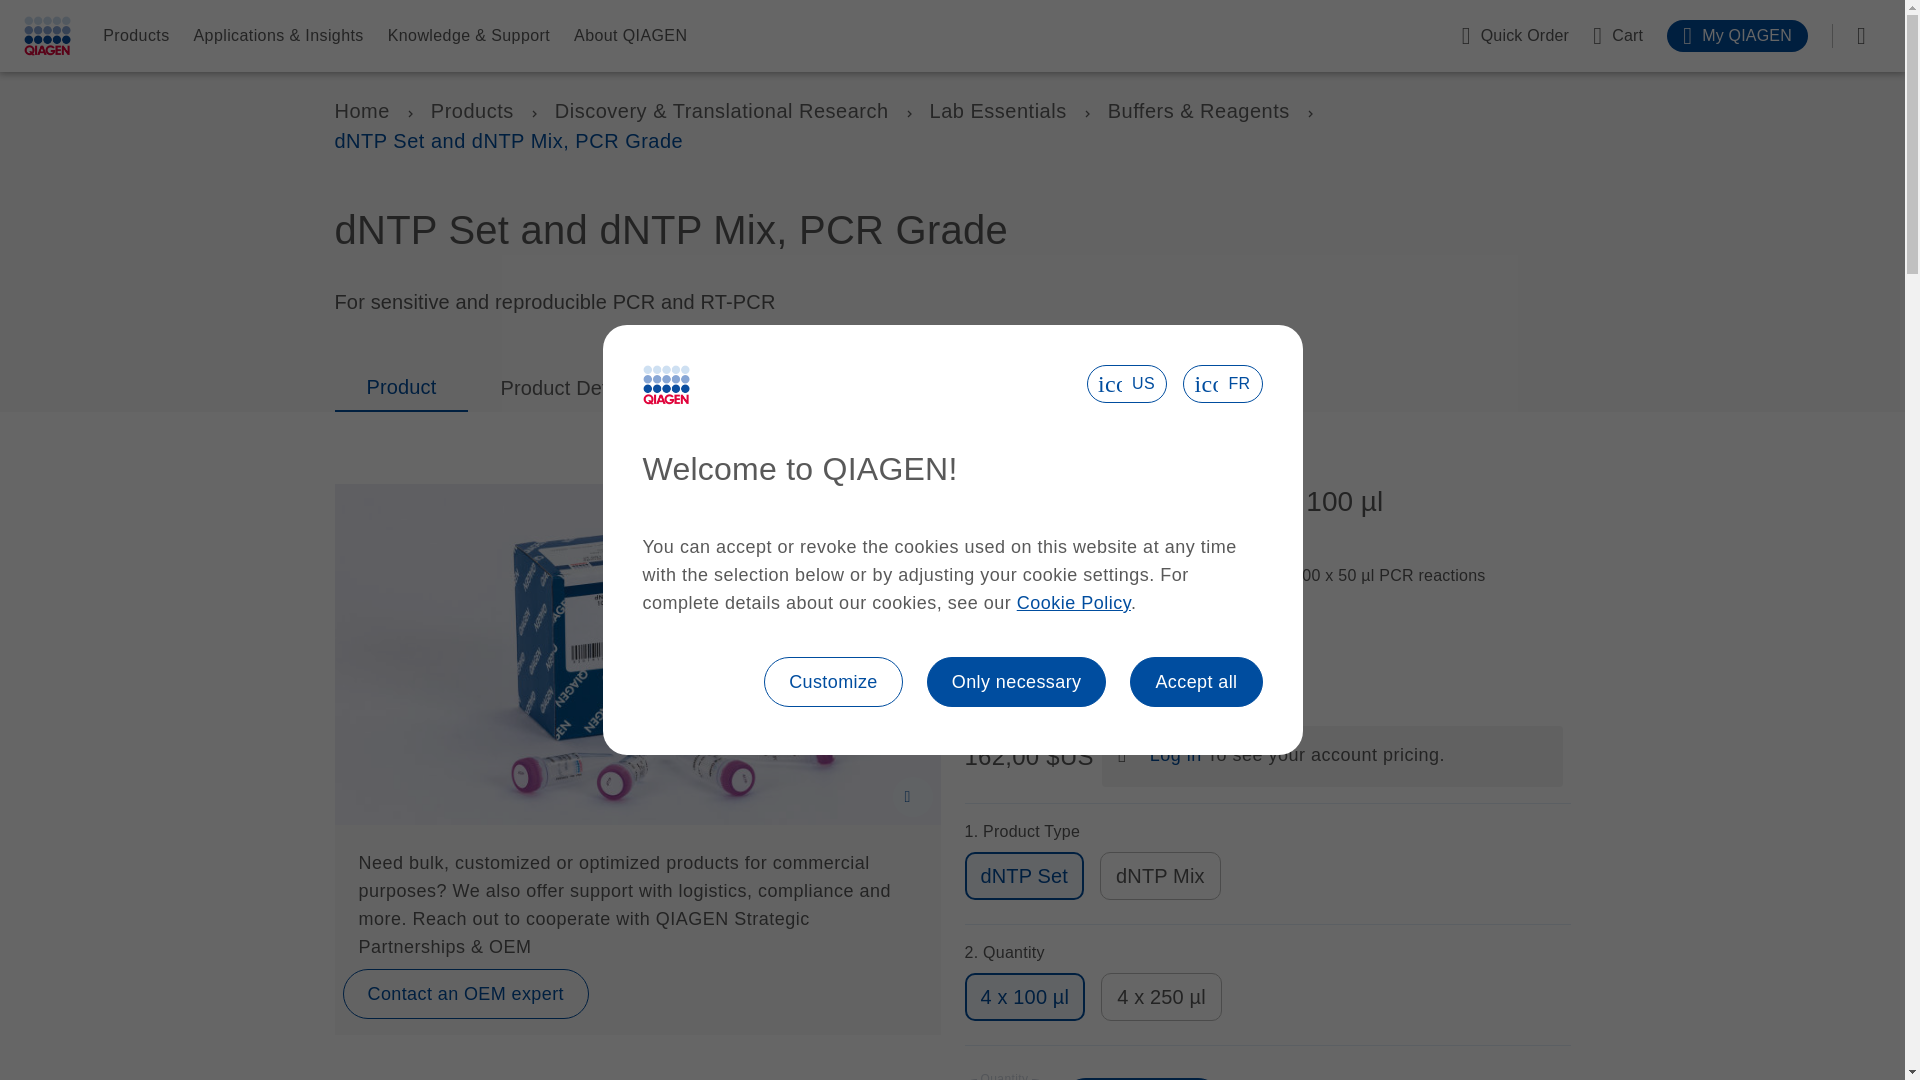 Image resolution: width=1920 pixels, height=1080 pixels. Describe the element at coordinates (136, 36) in the screenshot. I see `Products` at that location.